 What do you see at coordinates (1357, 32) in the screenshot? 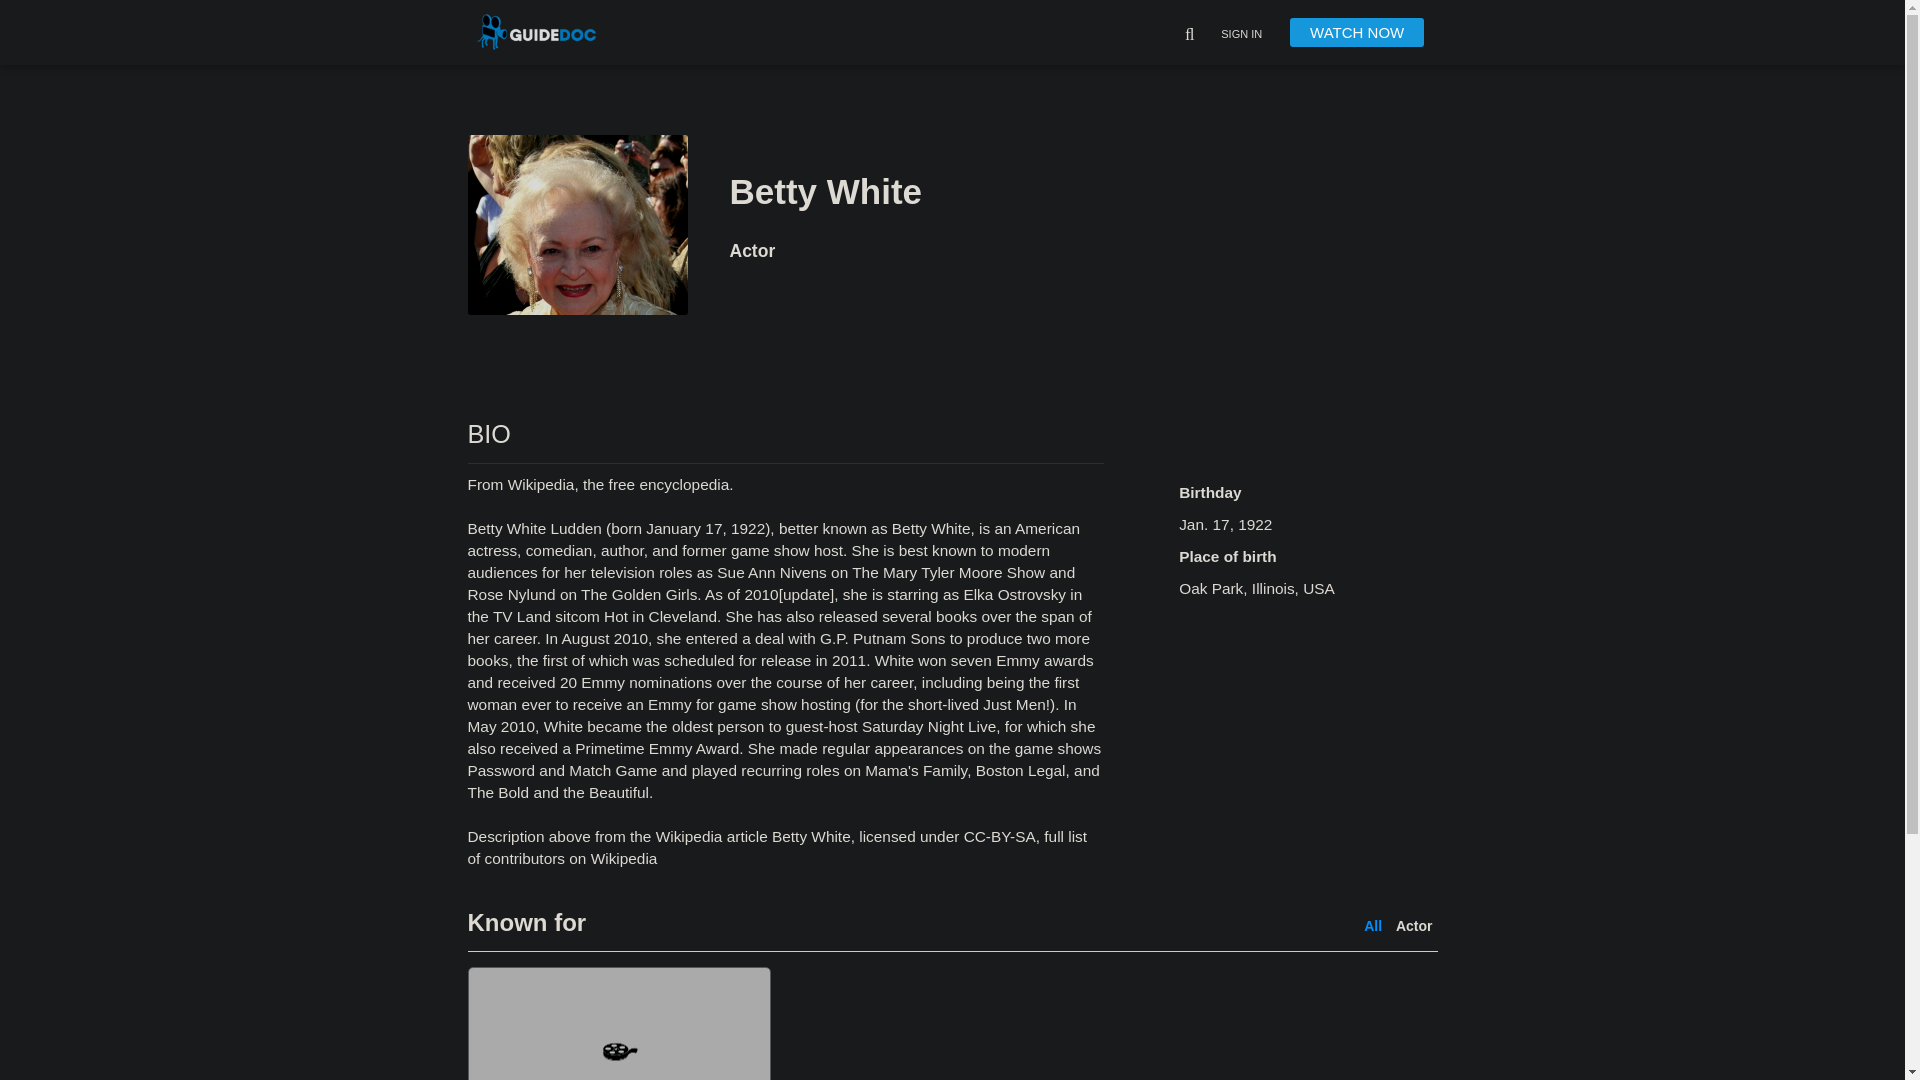
I see `WATCH NOW` at bounding box center [1357, 32].